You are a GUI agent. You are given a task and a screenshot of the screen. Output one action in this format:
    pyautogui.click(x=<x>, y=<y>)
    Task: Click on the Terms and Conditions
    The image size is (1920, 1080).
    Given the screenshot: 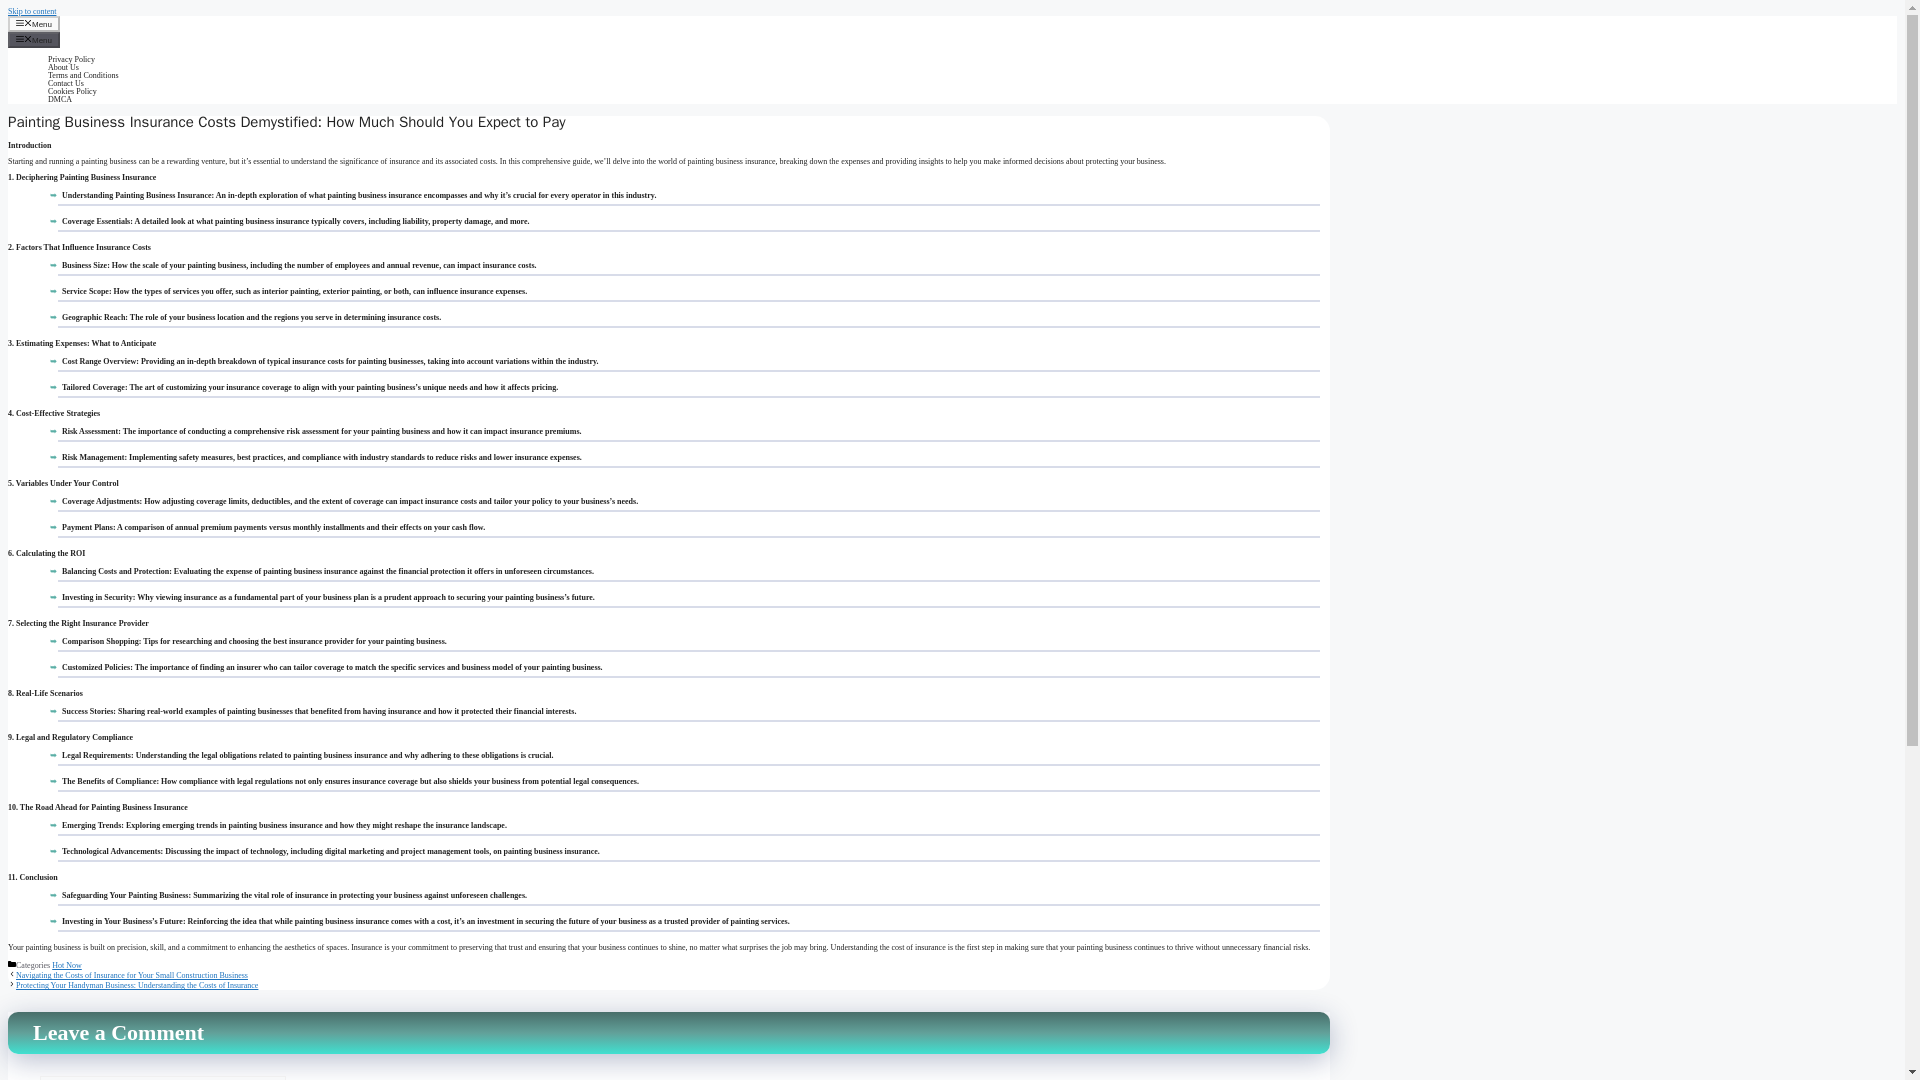 What is the action you would take?
    pyautogui.click(x=84, y=75)
    